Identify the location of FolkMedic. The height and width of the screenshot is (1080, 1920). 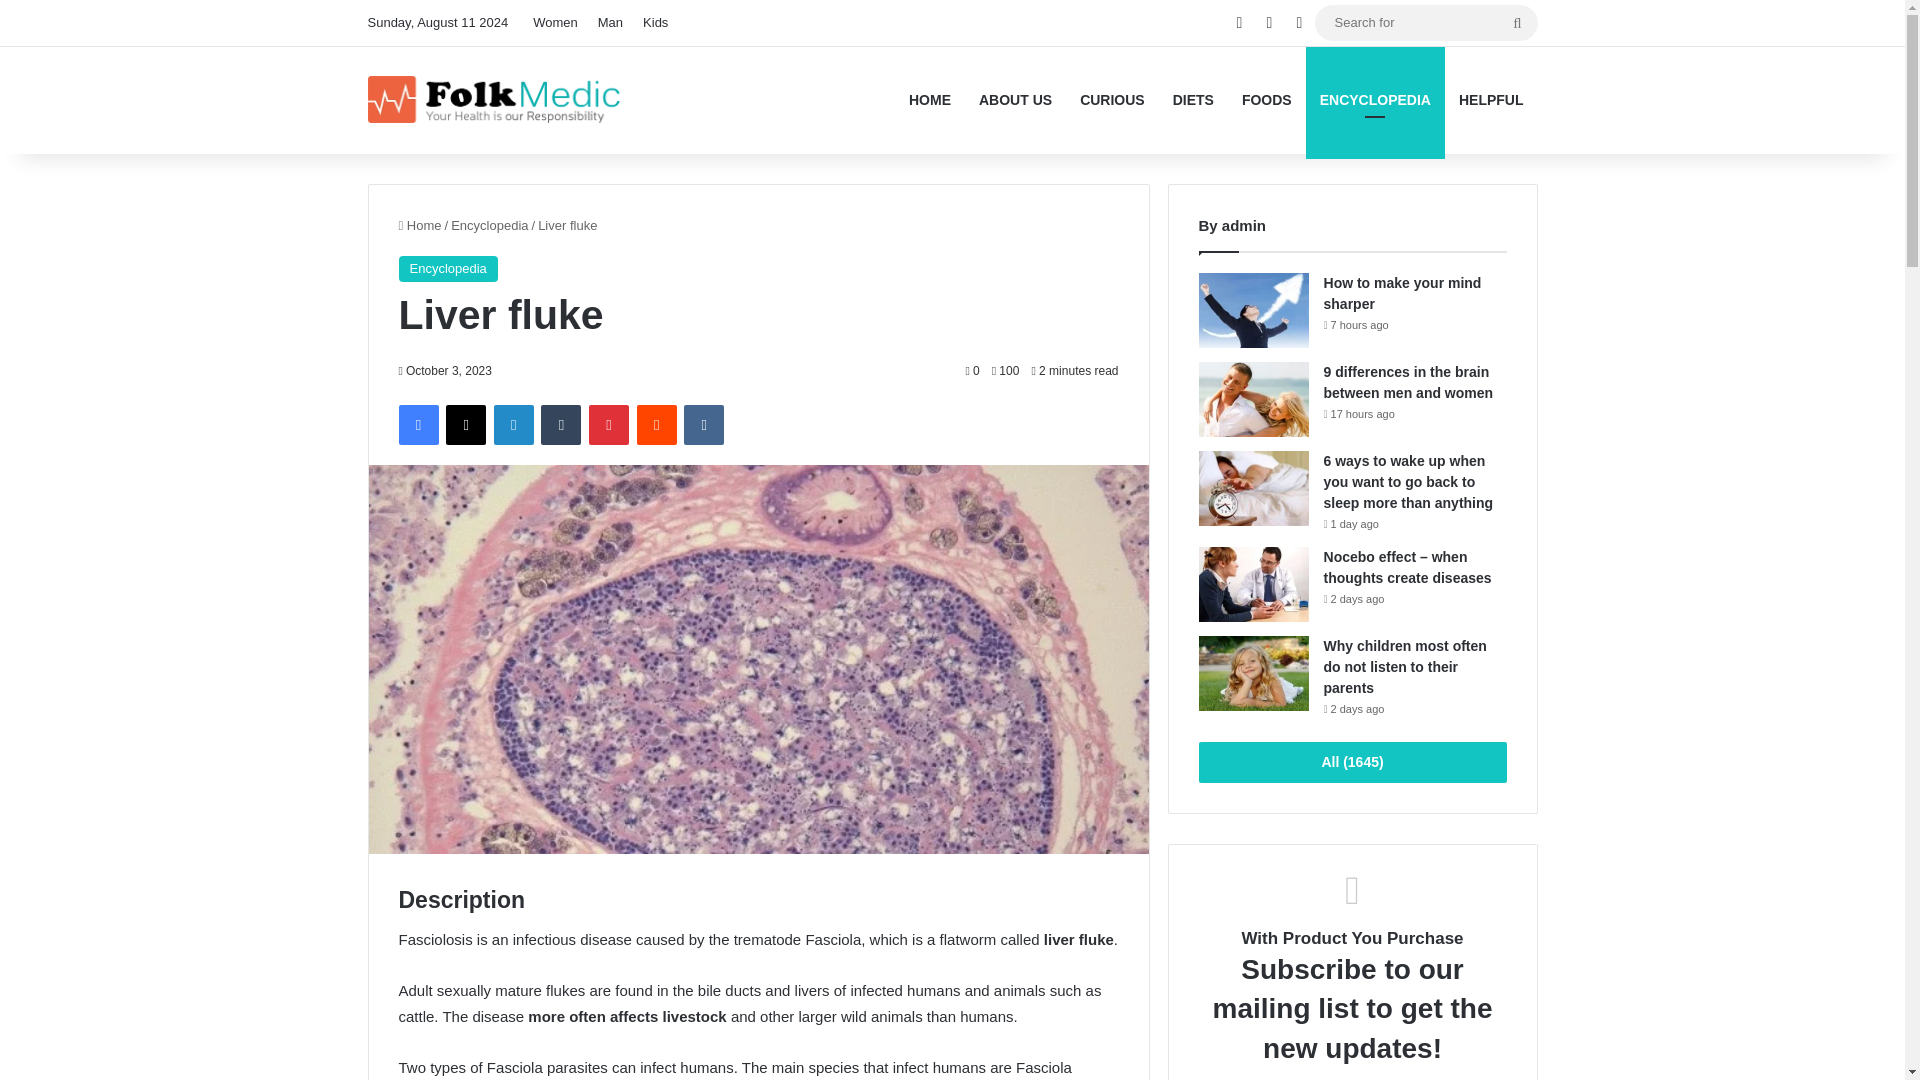
(496, 100).